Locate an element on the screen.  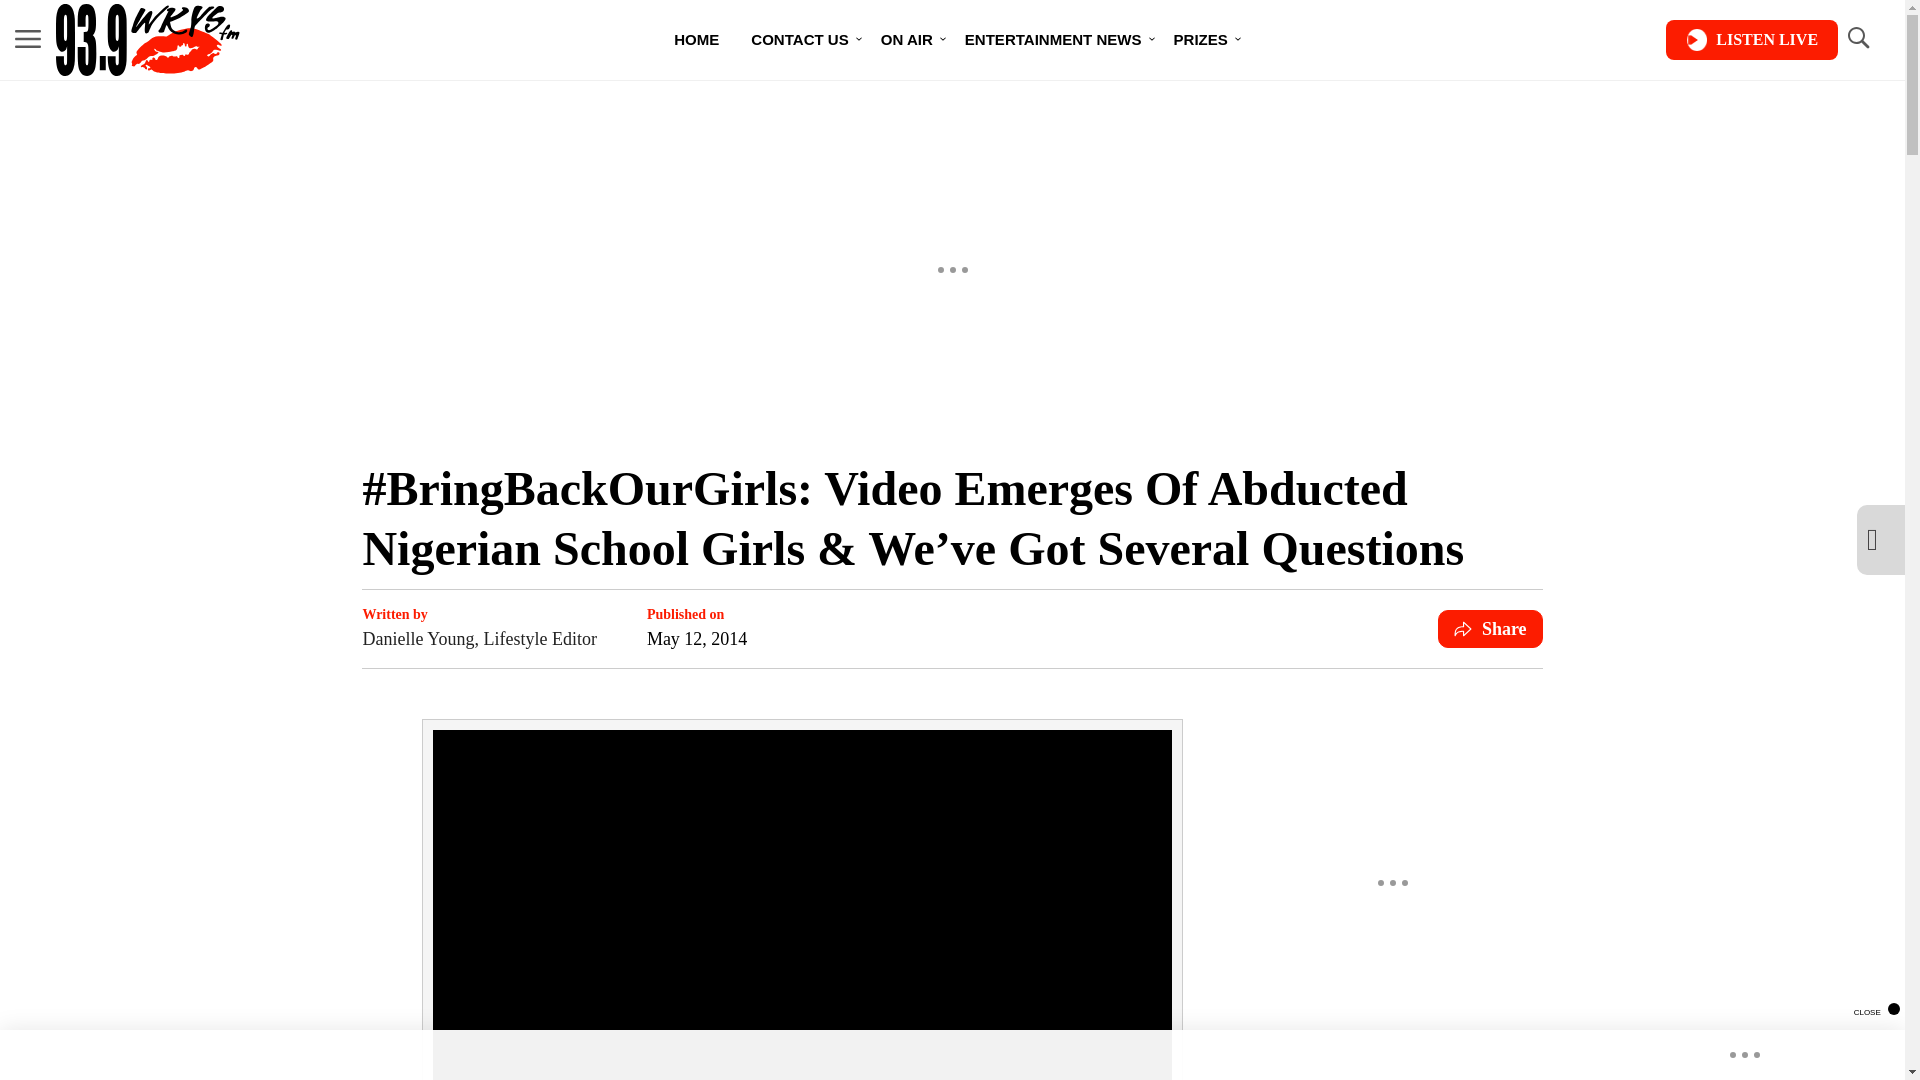
HOME is located at coordinates (696, 40).